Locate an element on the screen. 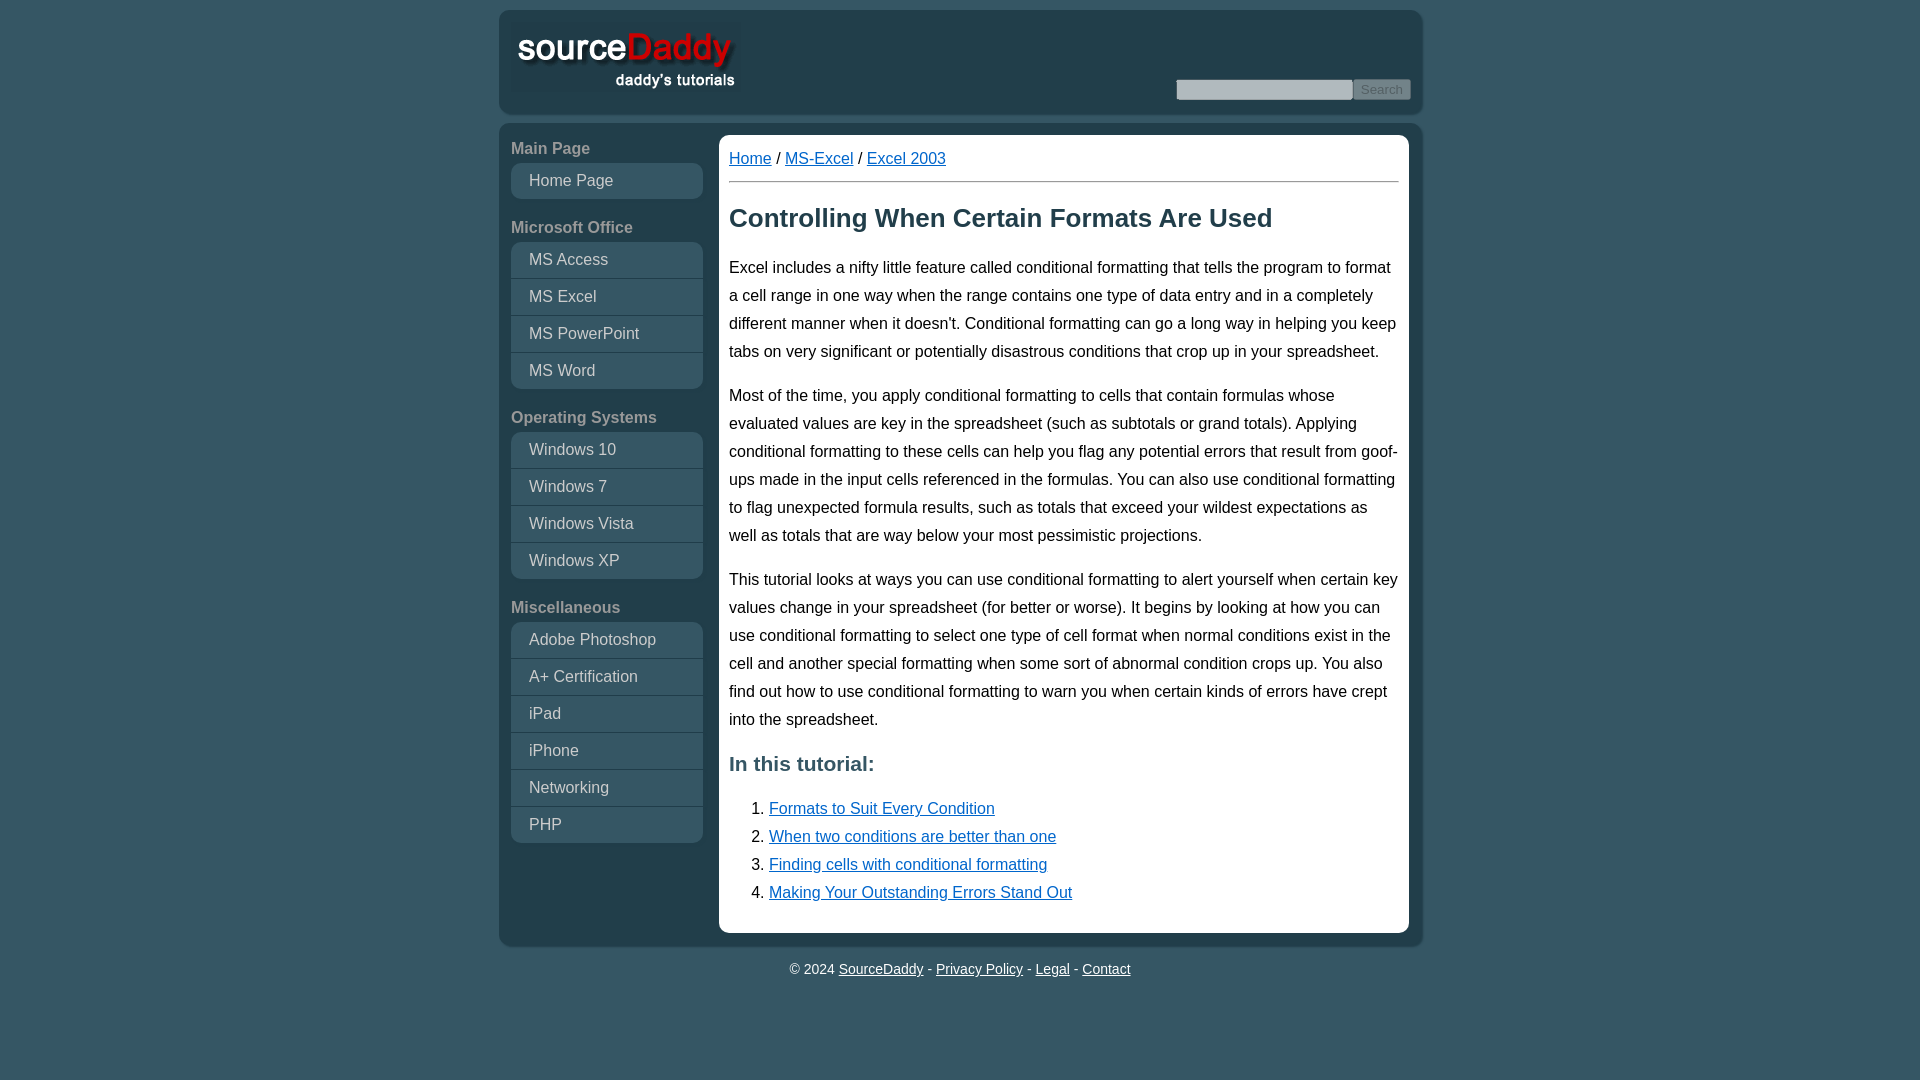  Making Your Outstanding Errors Stand Out is located at coordinates (1084, 893).